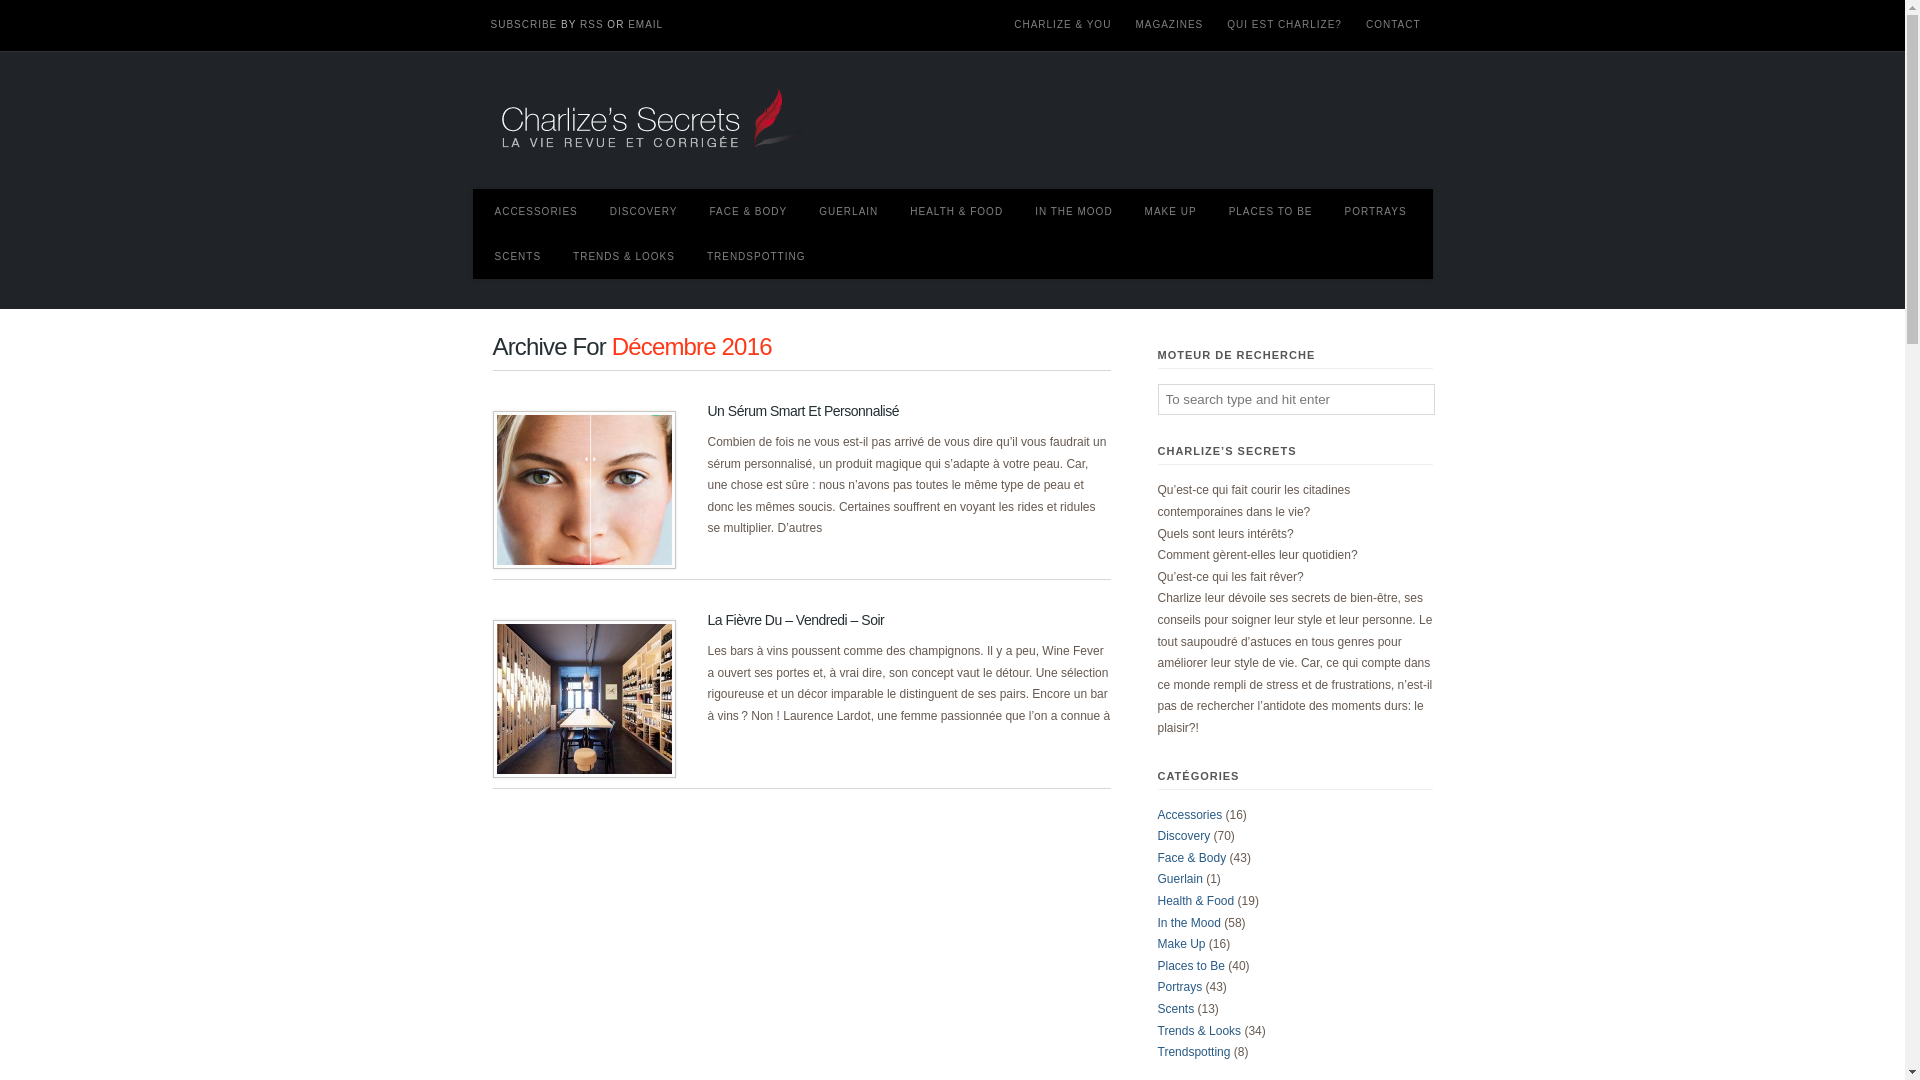 The width and height of the screenshot is (1920, 1080). Describe the element at coordinates (752, 212) in the screenshot. I see `FACE & BODY` at that location.